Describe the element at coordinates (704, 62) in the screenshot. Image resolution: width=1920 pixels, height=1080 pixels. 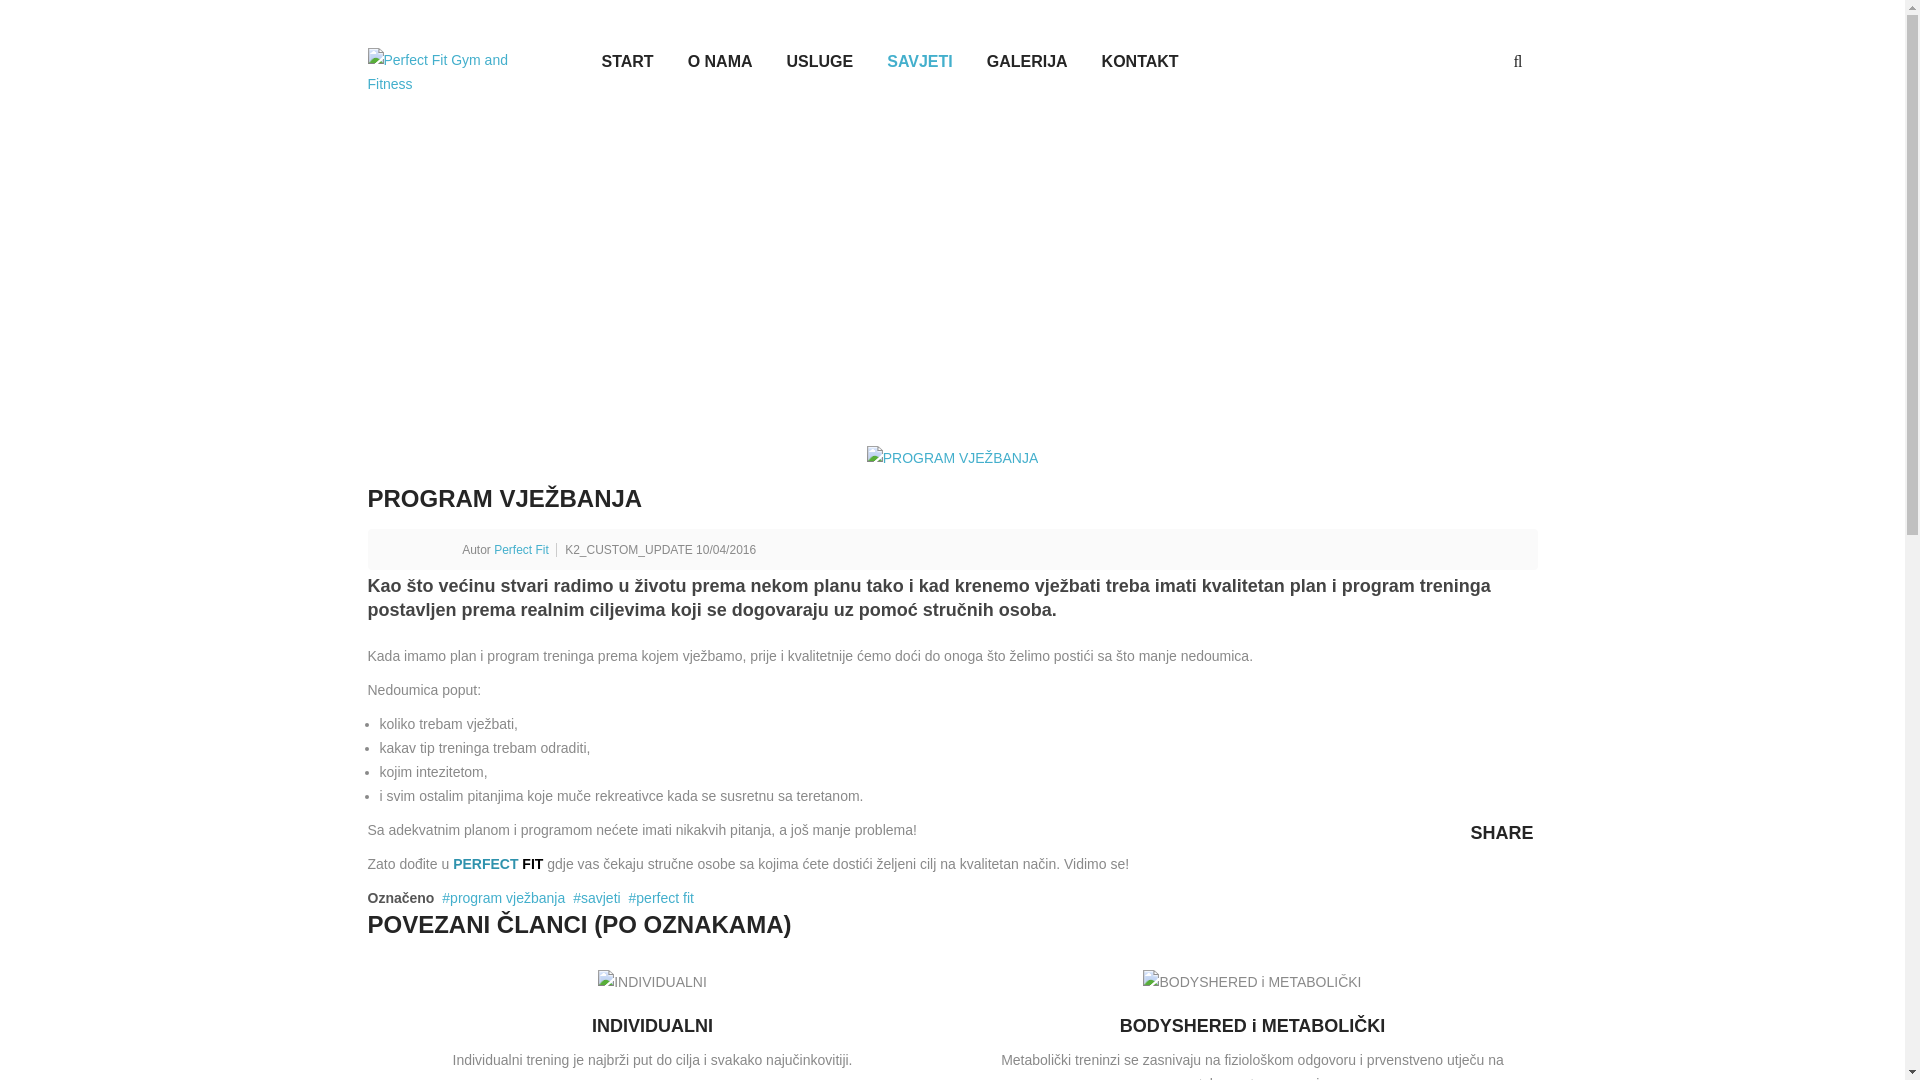
I see `O NAMA` at that location.